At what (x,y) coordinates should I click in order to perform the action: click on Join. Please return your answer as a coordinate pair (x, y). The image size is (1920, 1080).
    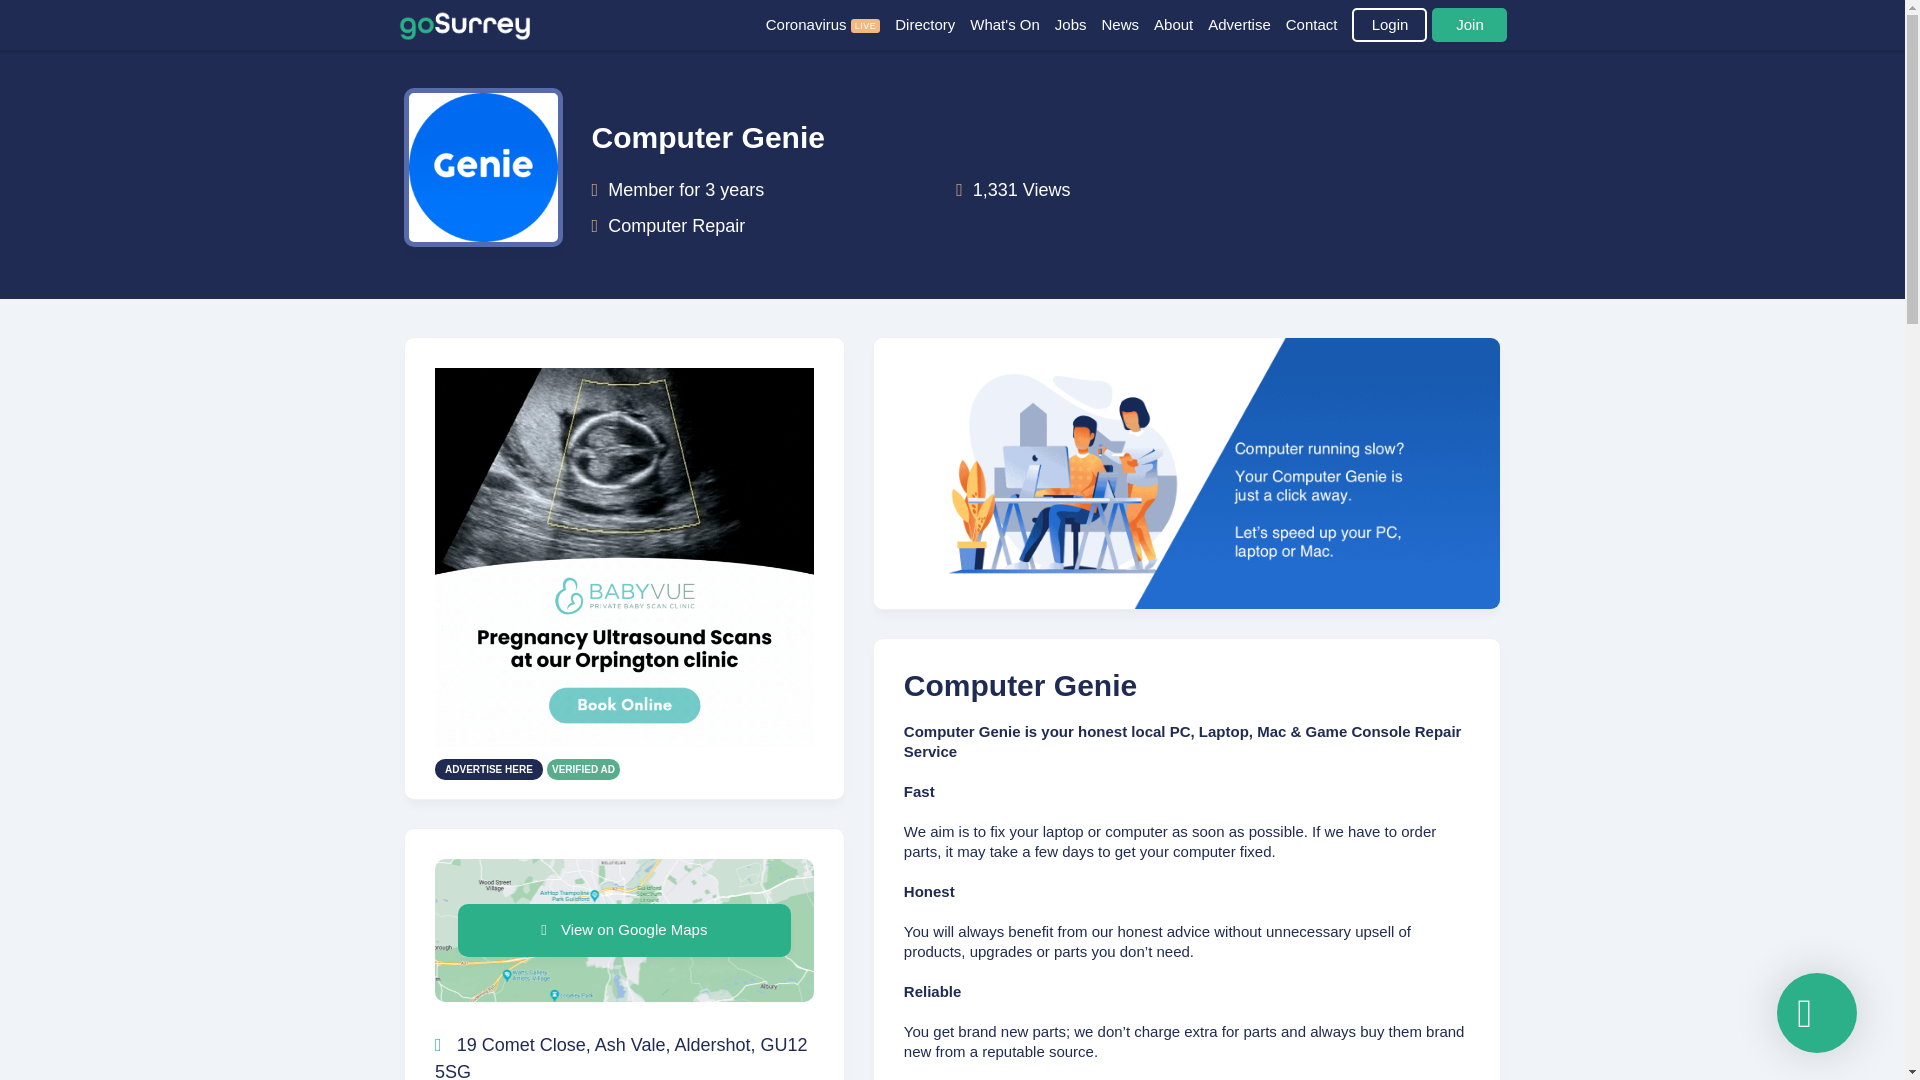
    Looking at the image, I should click on (1470, 24).